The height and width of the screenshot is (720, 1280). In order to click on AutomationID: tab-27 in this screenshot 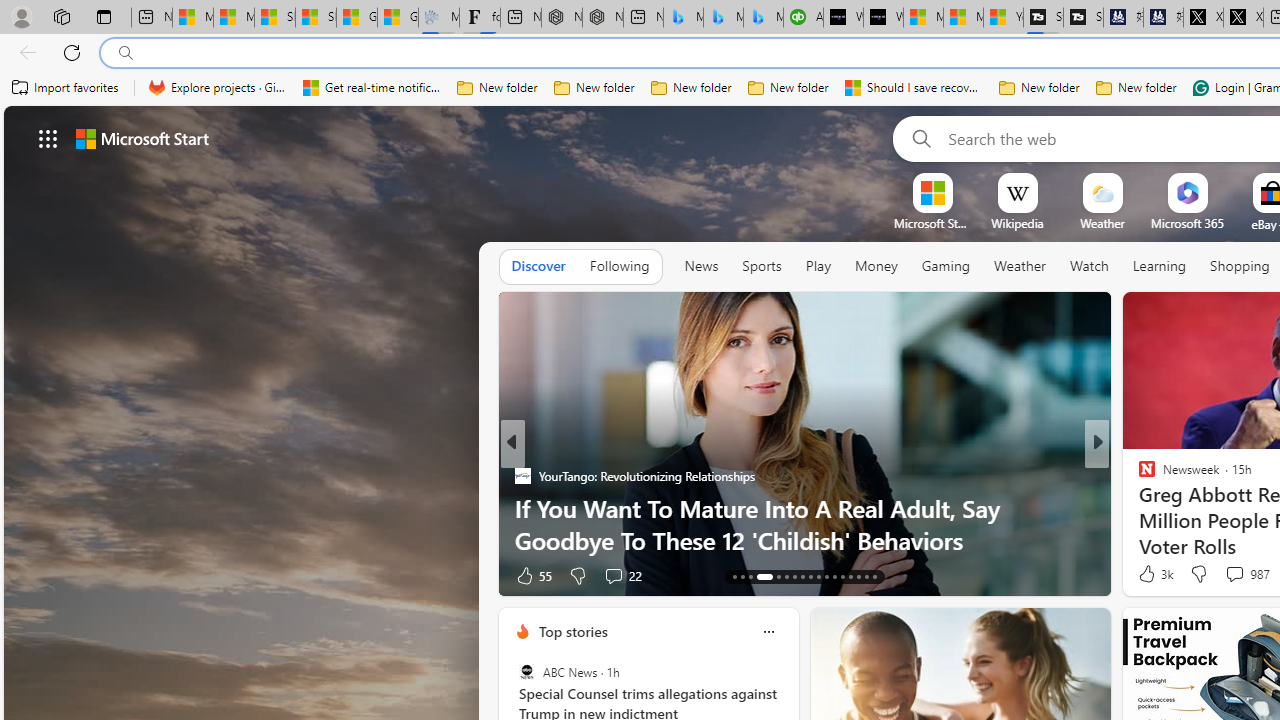, I will do `click(858, 576)`.